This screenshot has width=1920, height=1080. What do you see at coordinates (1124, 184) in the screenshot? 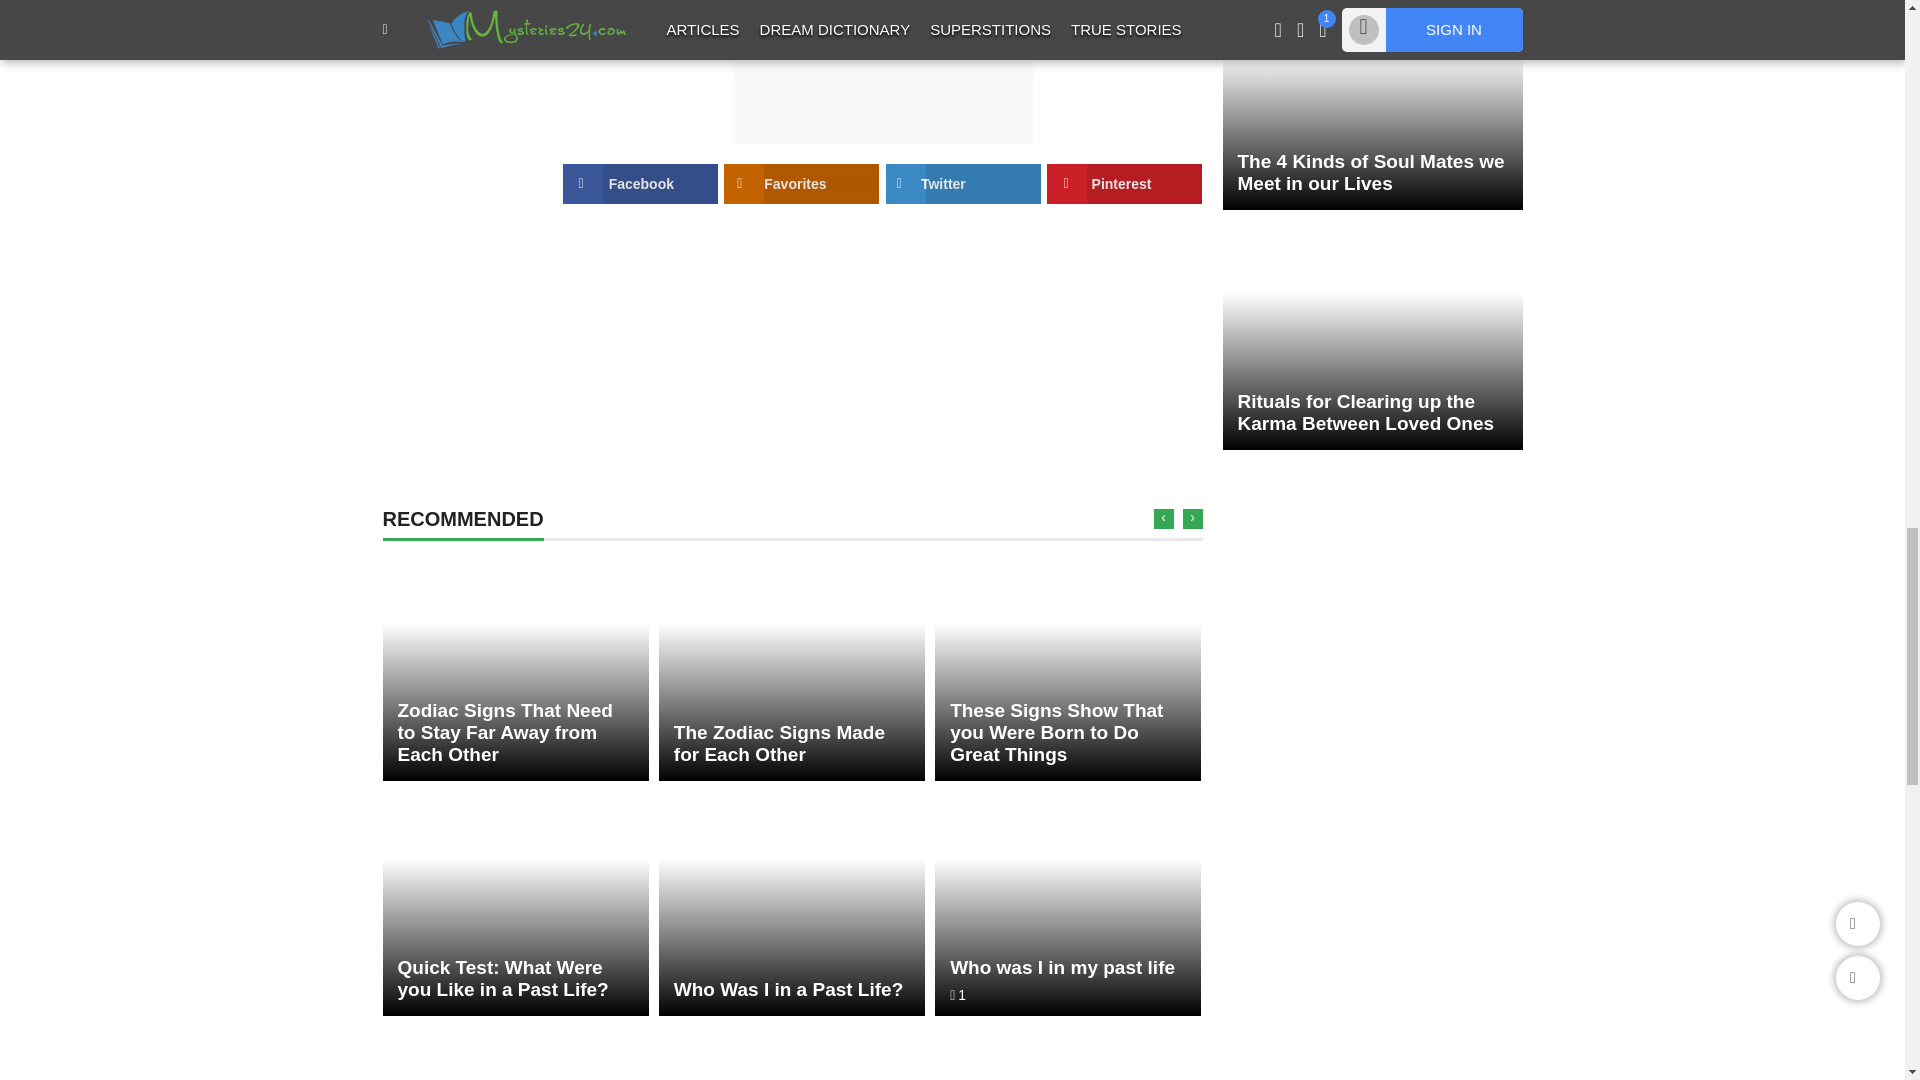
I see `Share this page on Pinterest` at bounding box center [1124, 184].